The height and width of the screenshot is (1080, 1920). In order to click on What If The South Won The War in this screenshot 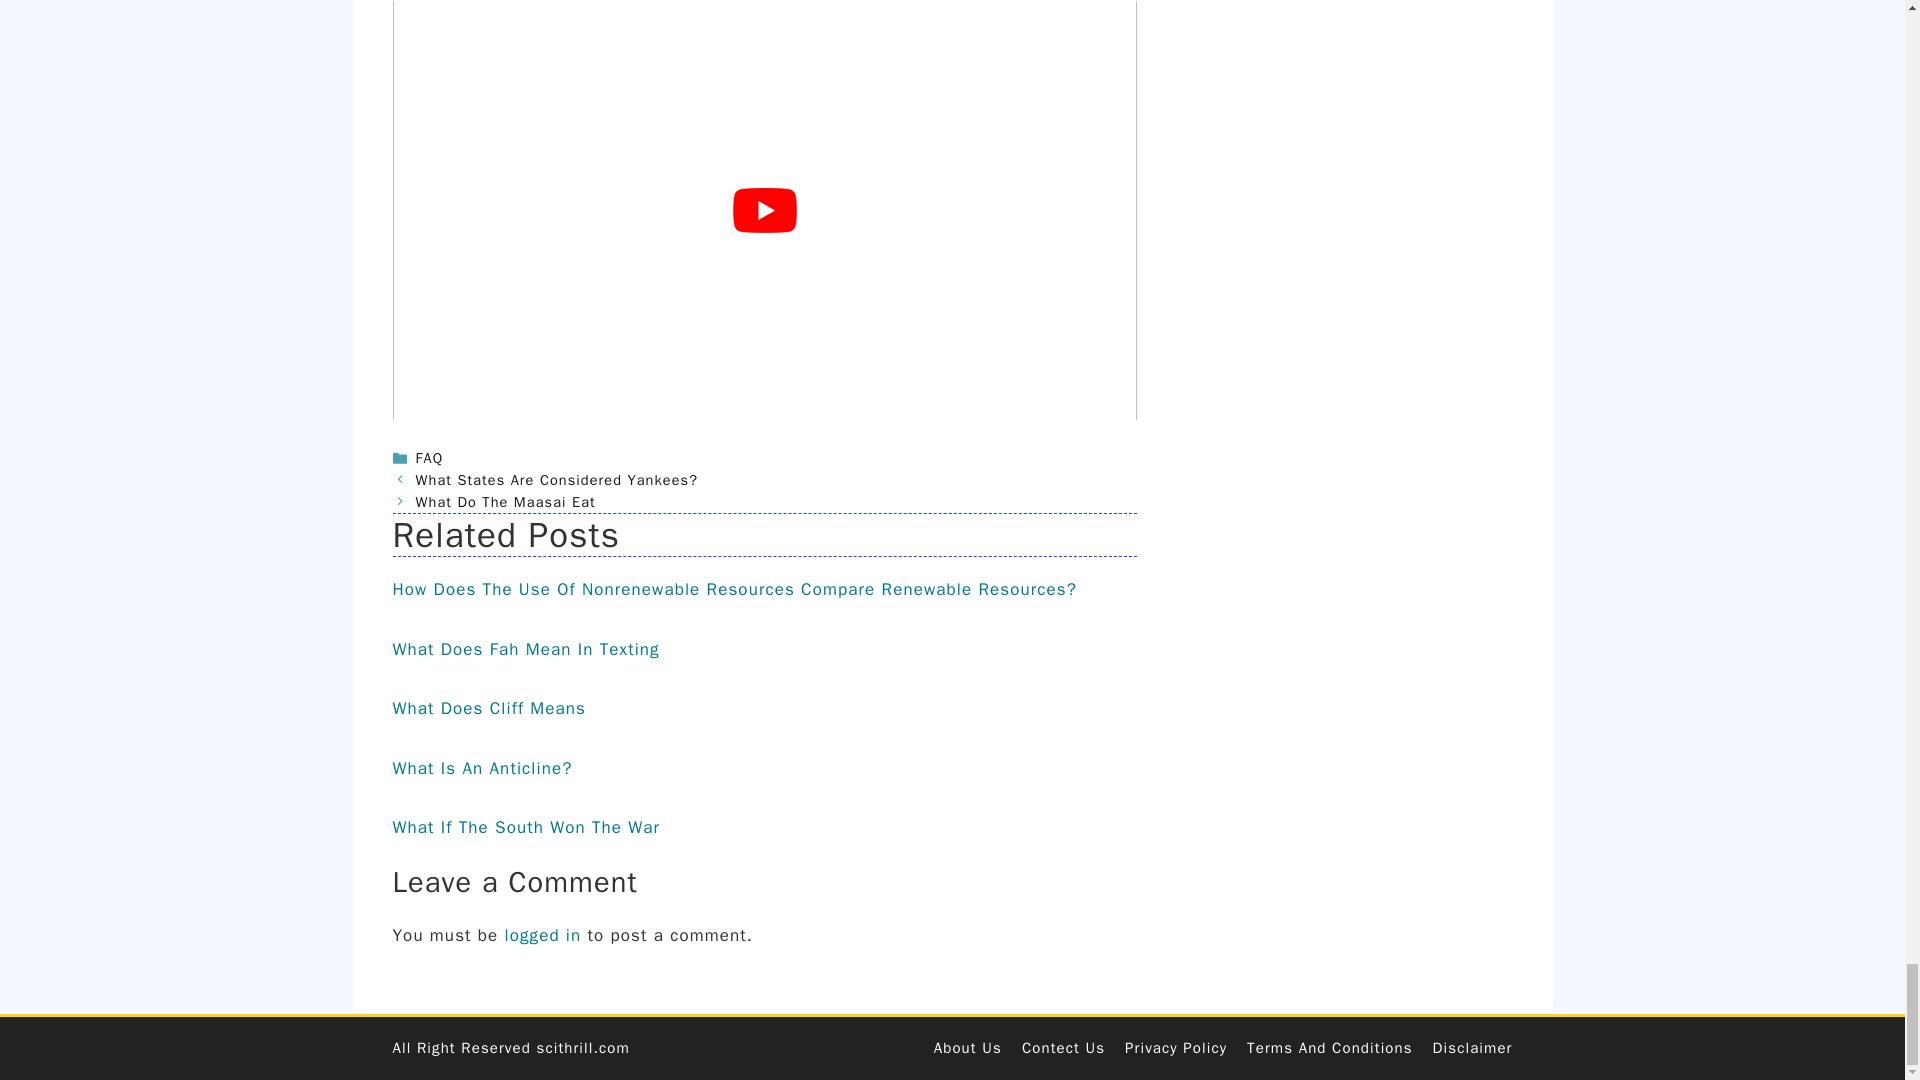, I will do `click(526, 827)`.